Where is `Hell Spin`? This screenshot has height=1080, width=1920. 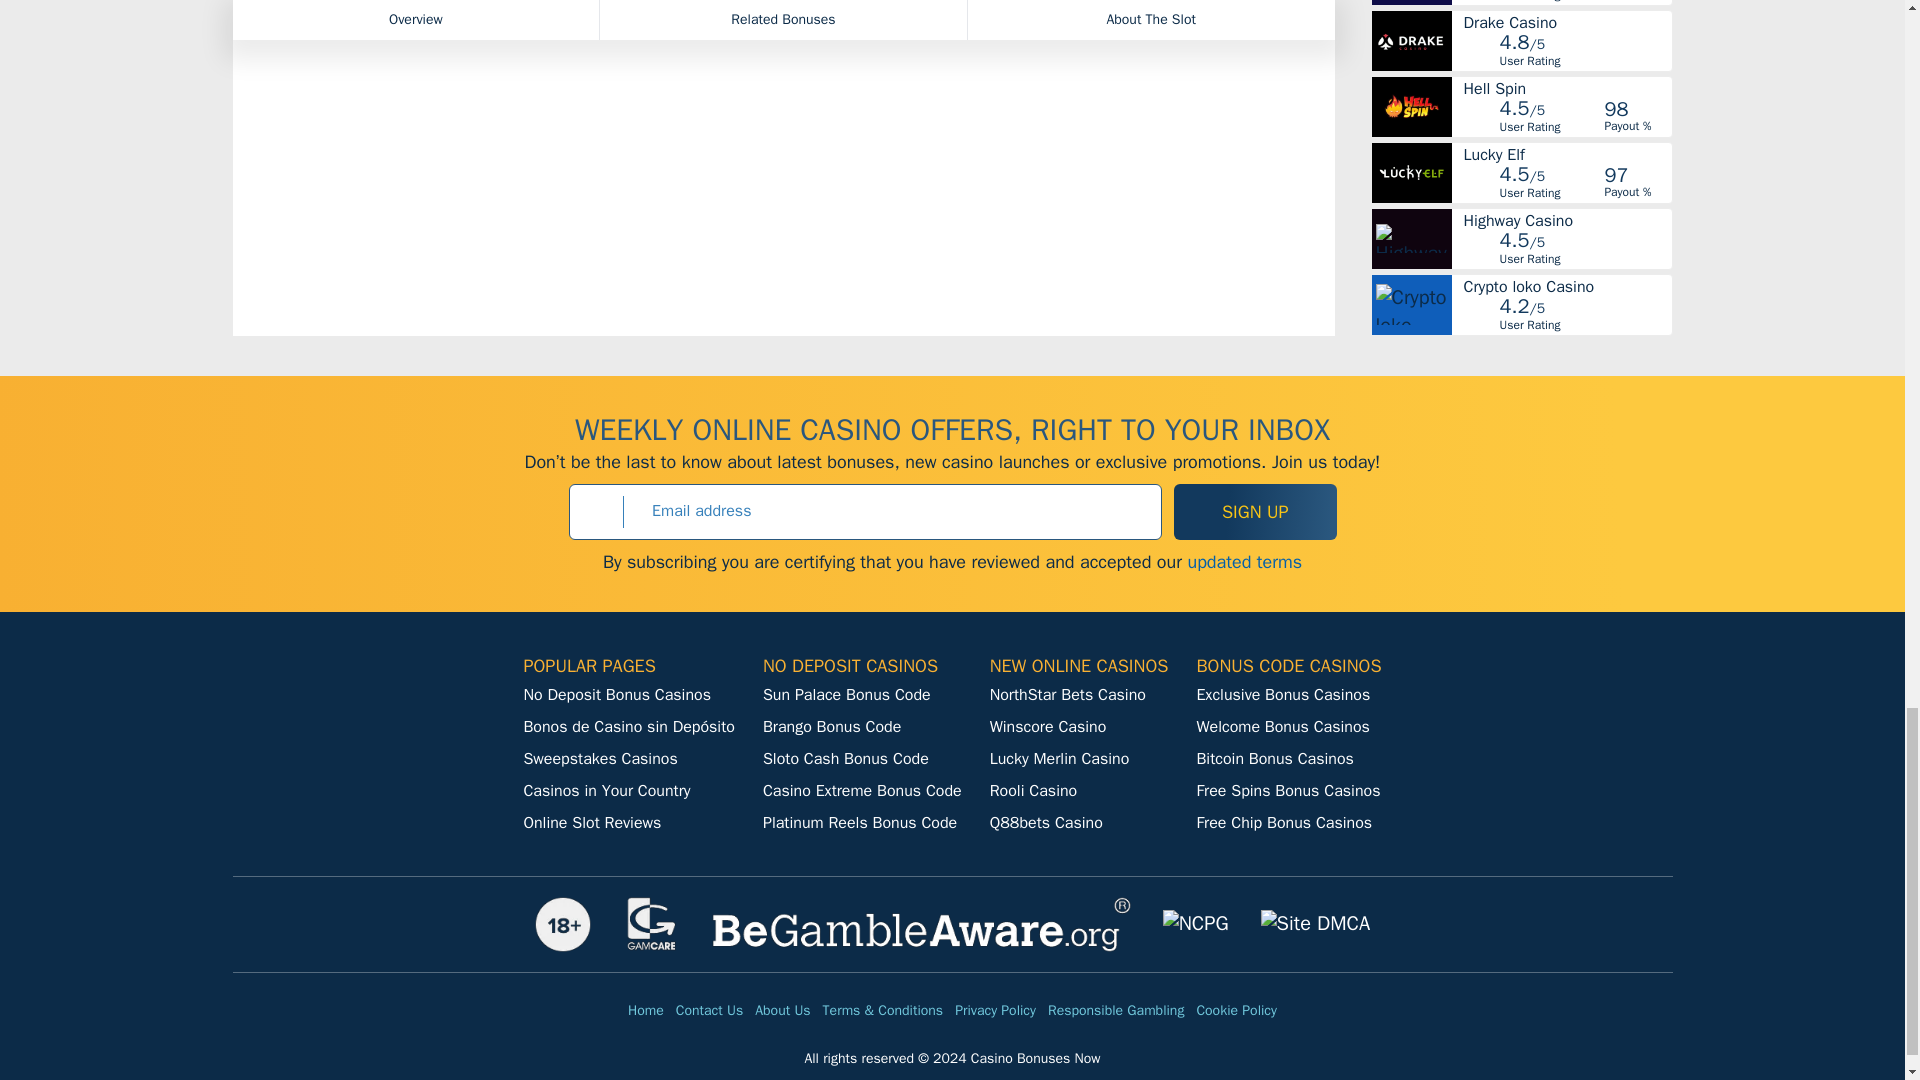 Hell Spin is located at coordinates (1566, 88).